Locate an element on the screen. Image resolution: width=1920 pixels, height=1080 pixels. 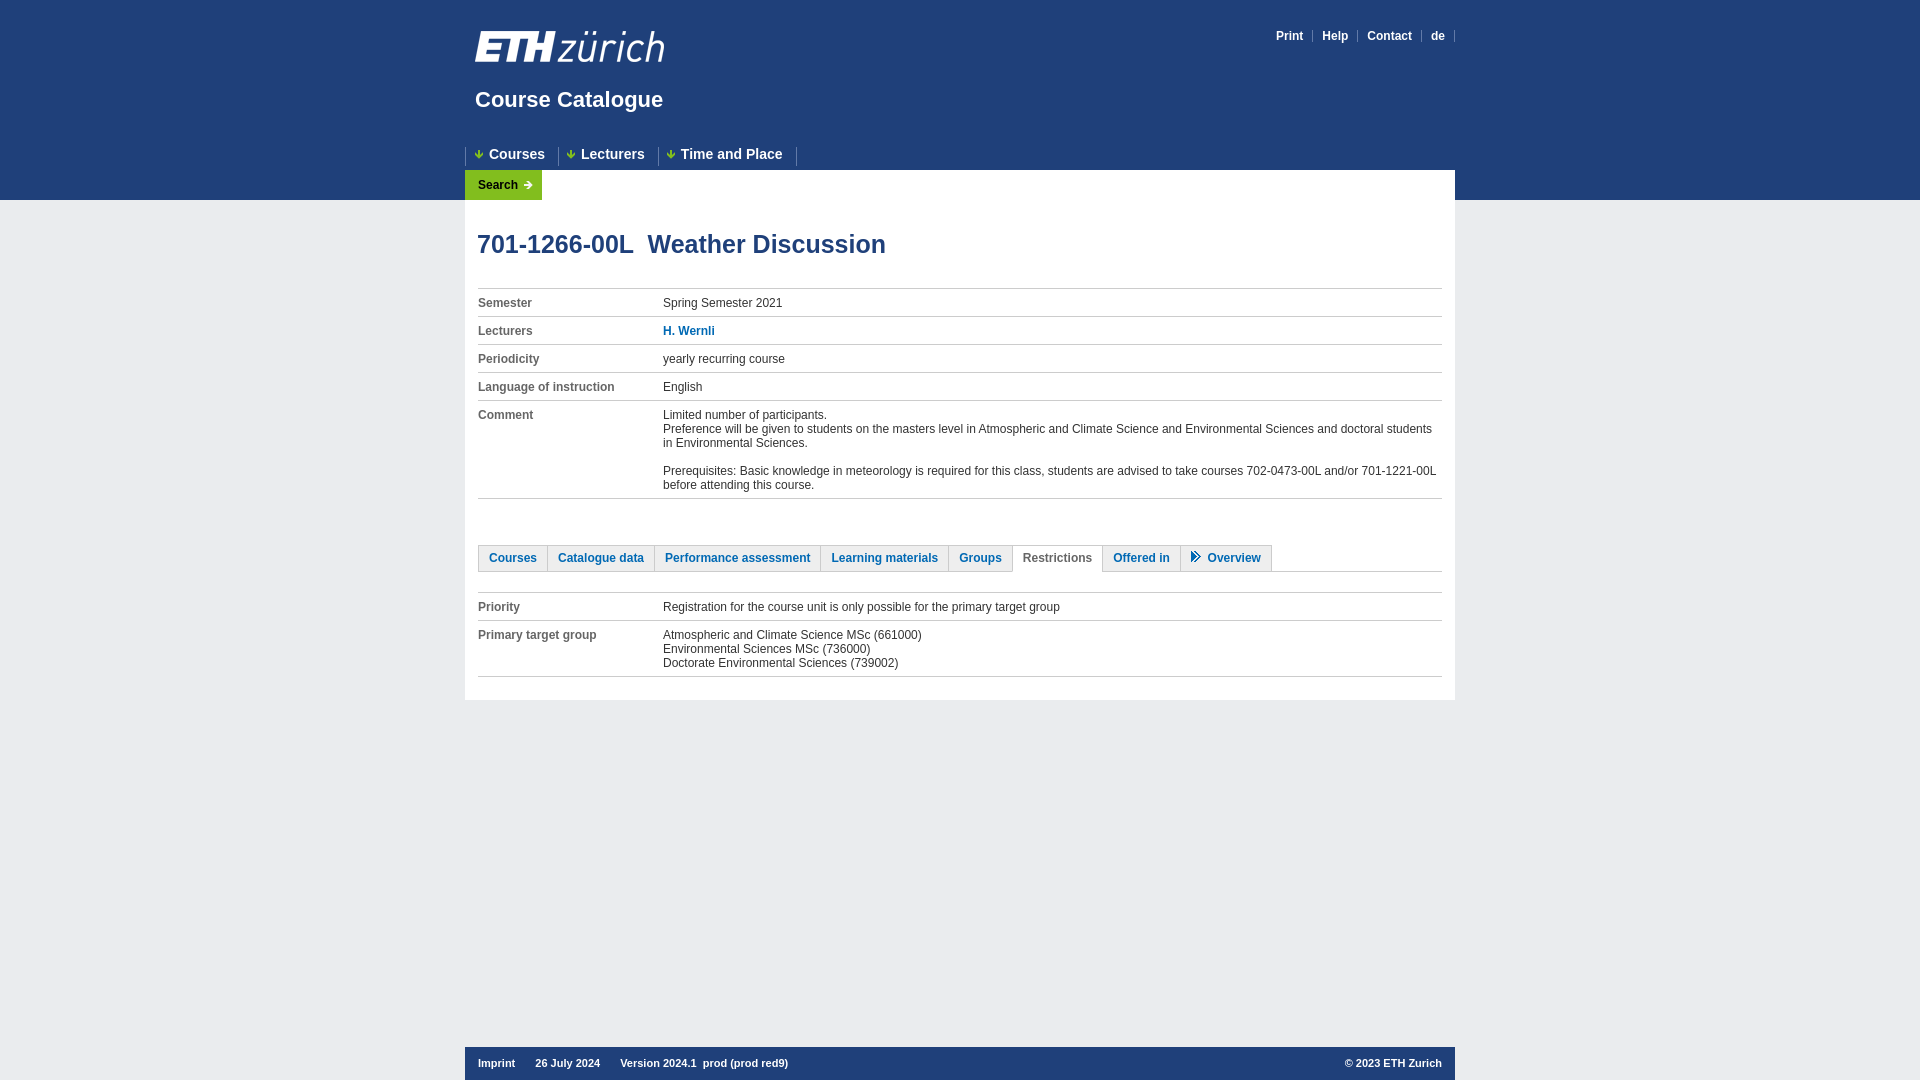
H. Wernli is located at coordinates (688, 331).